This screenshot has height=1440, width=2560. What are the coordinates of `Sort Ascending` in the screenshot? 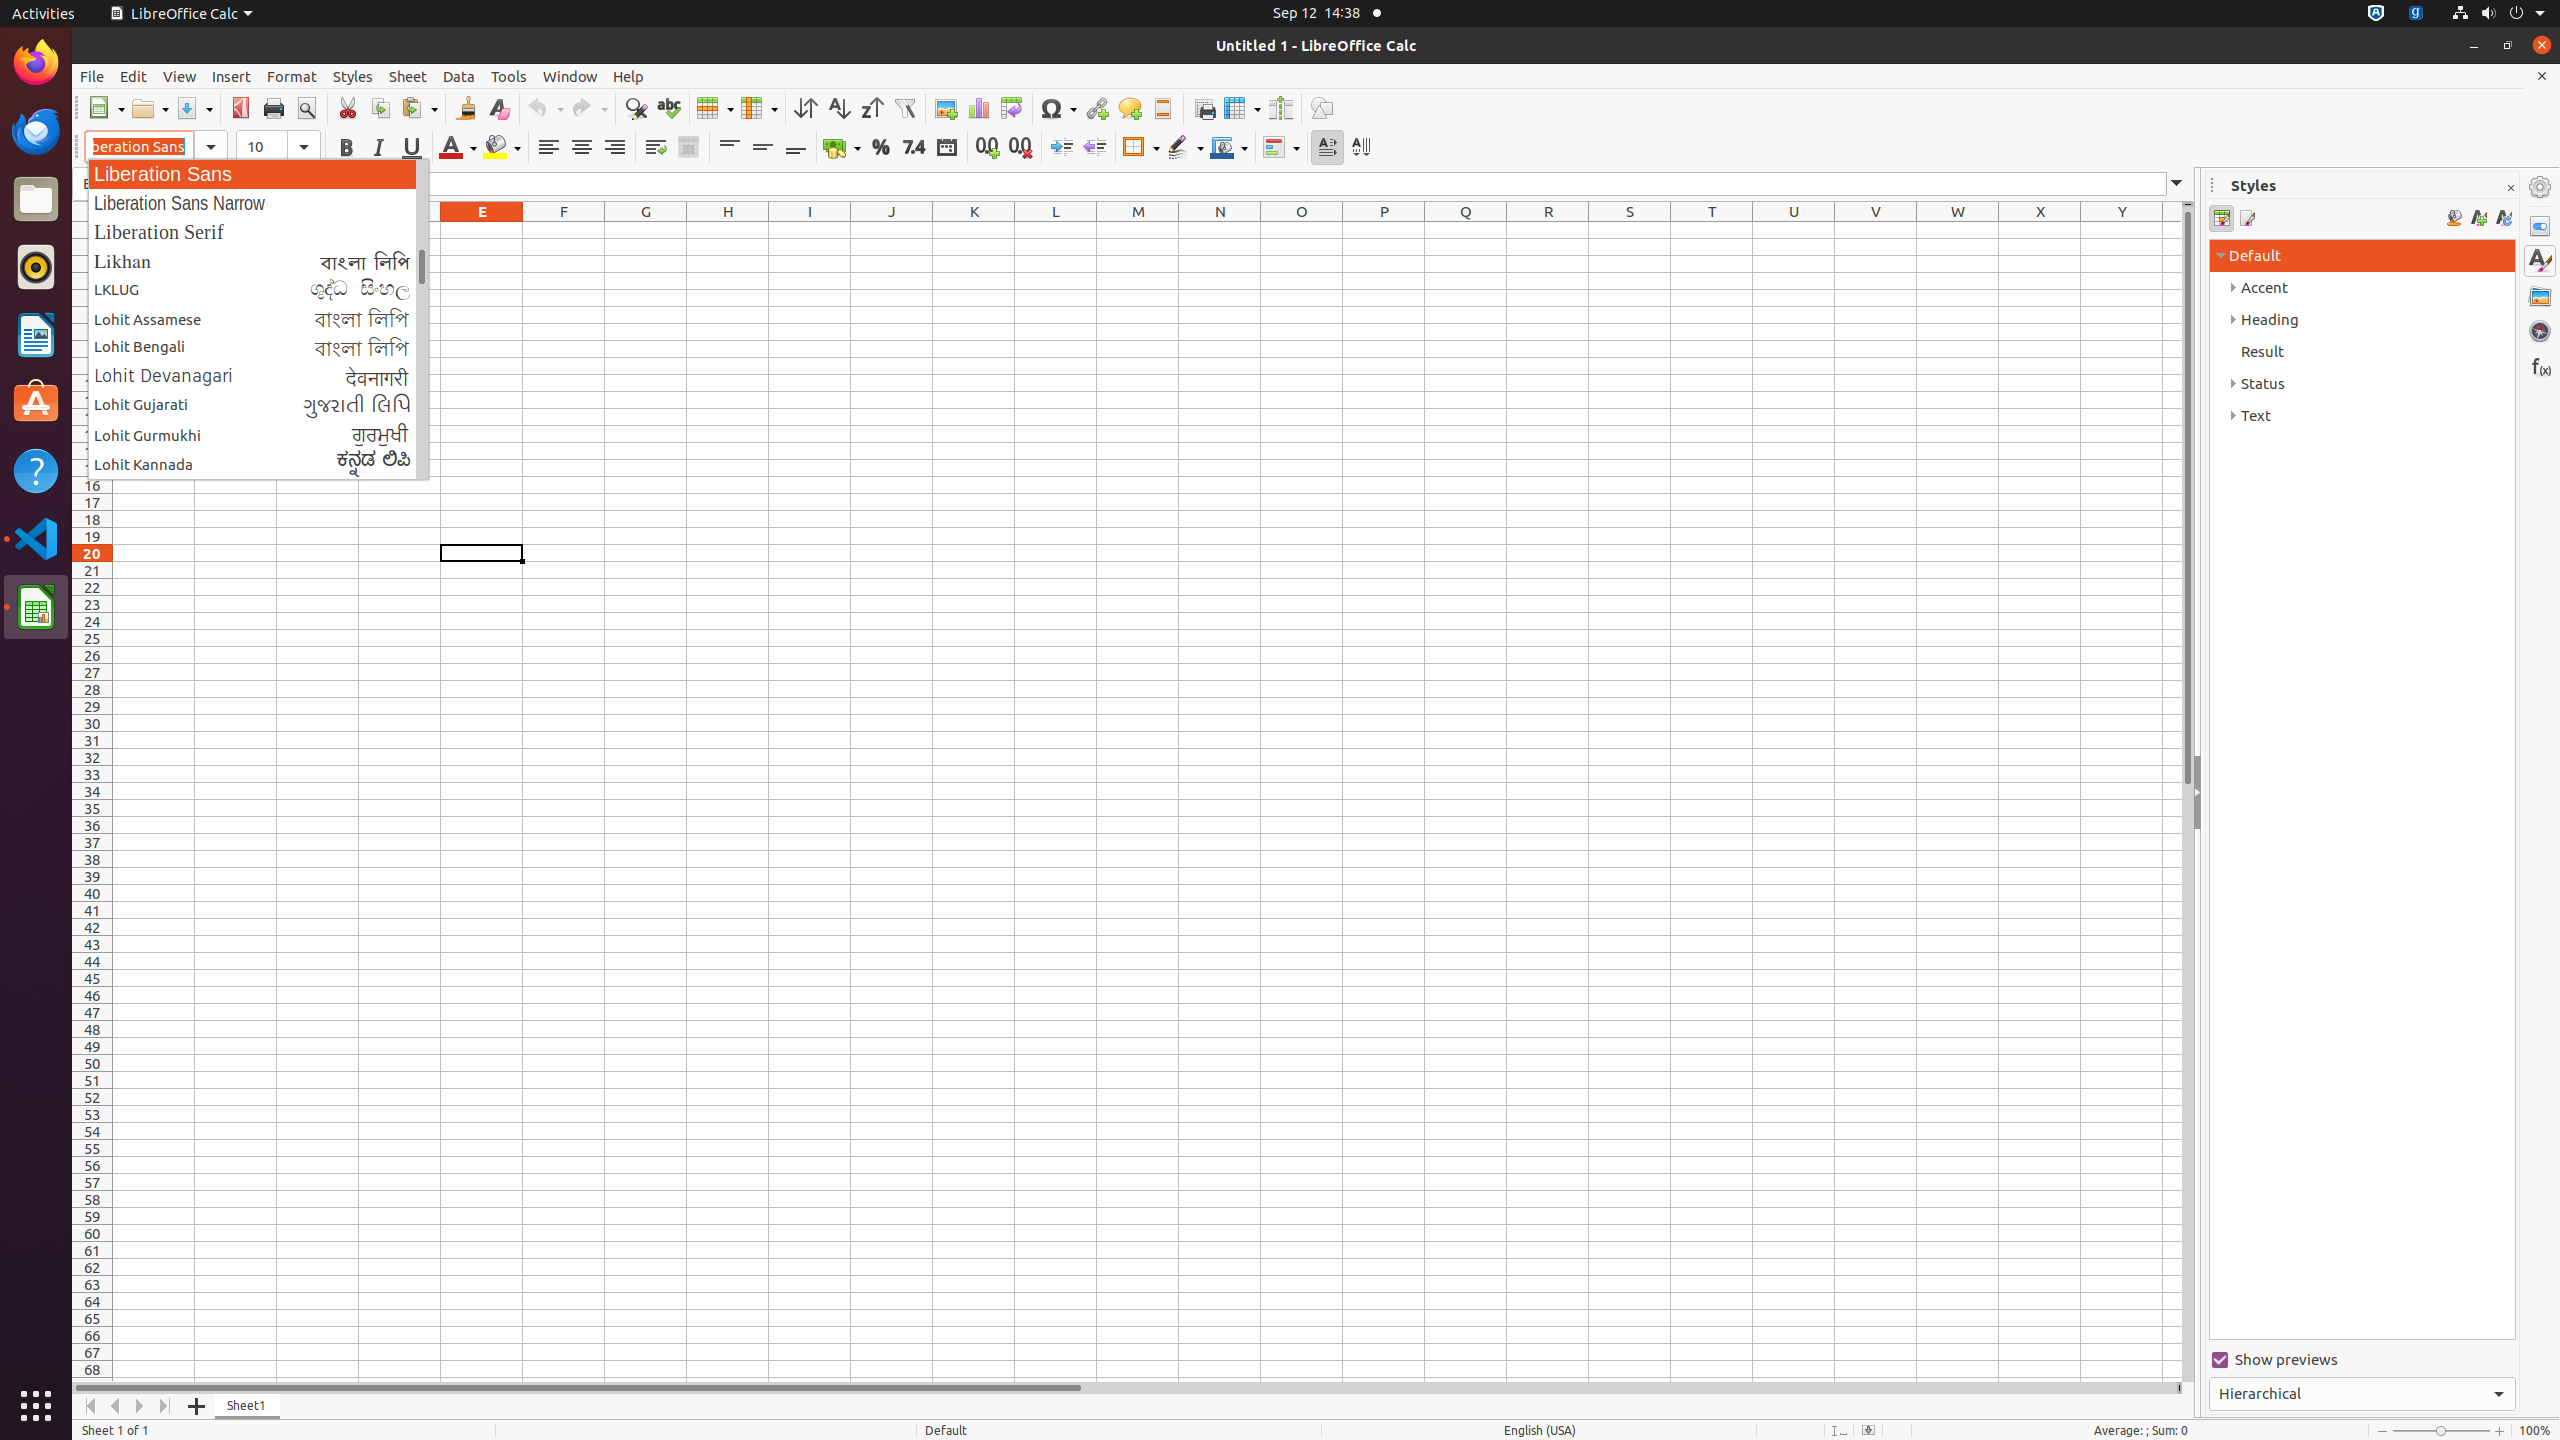 It's located at (838, 108).